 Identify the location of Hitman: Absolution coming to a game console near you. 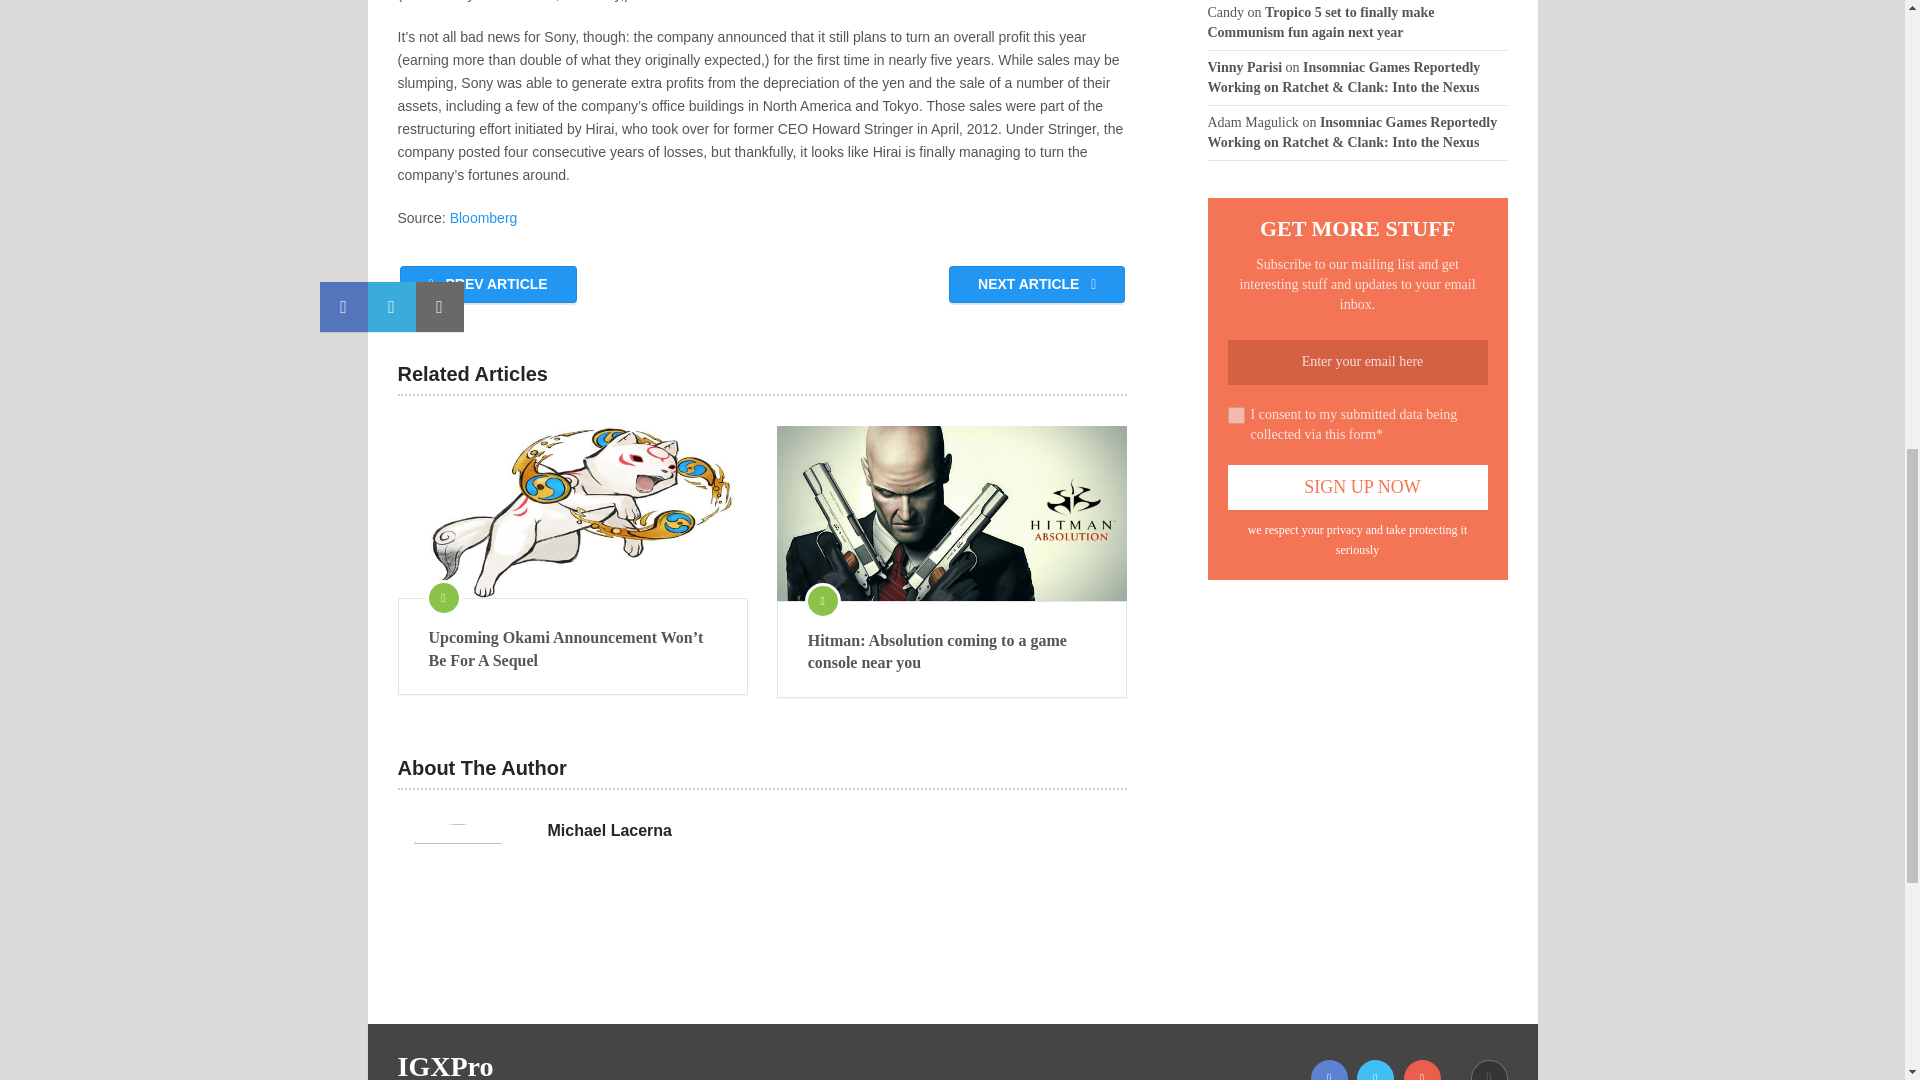
(952, 512).